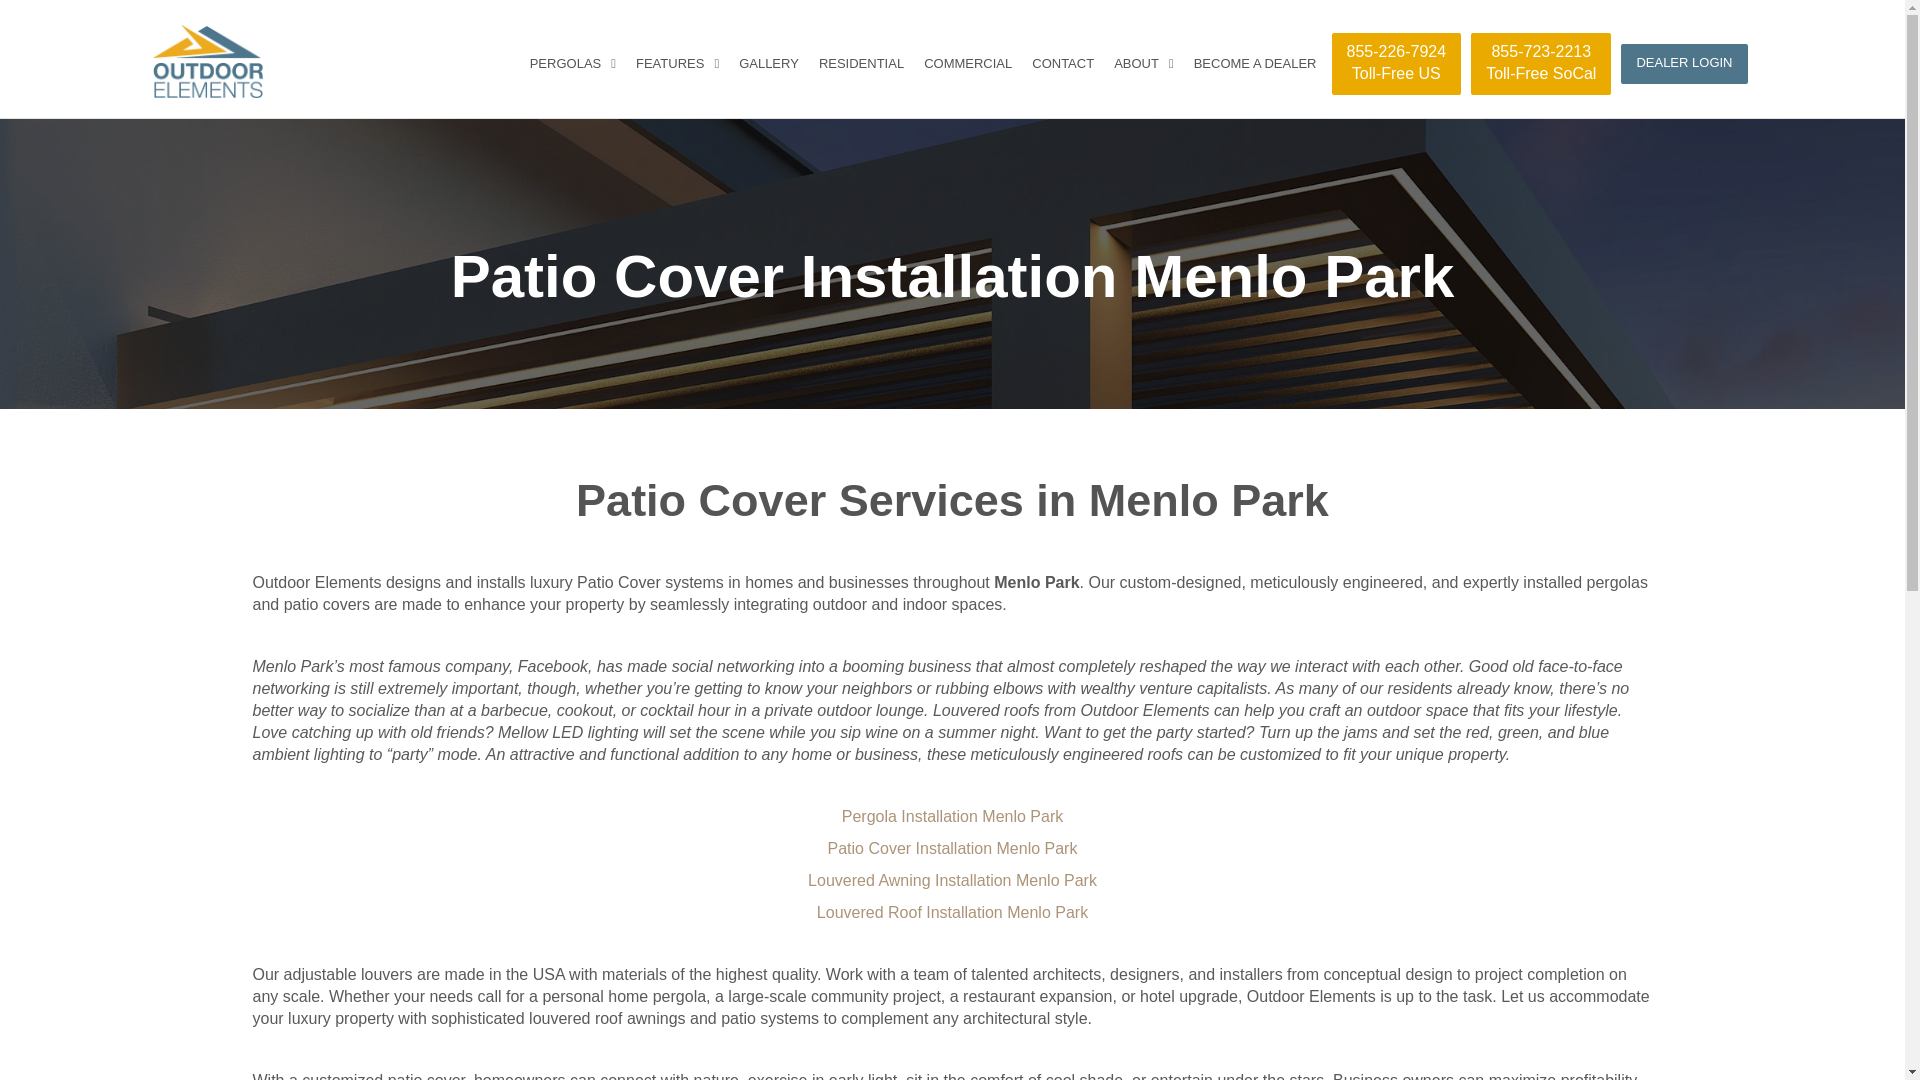 The image size is (1920, 1080). What do you see at coordinates (768, 64) in the screenshot?
I see `GALLERY` at bounding box center [768, 64].